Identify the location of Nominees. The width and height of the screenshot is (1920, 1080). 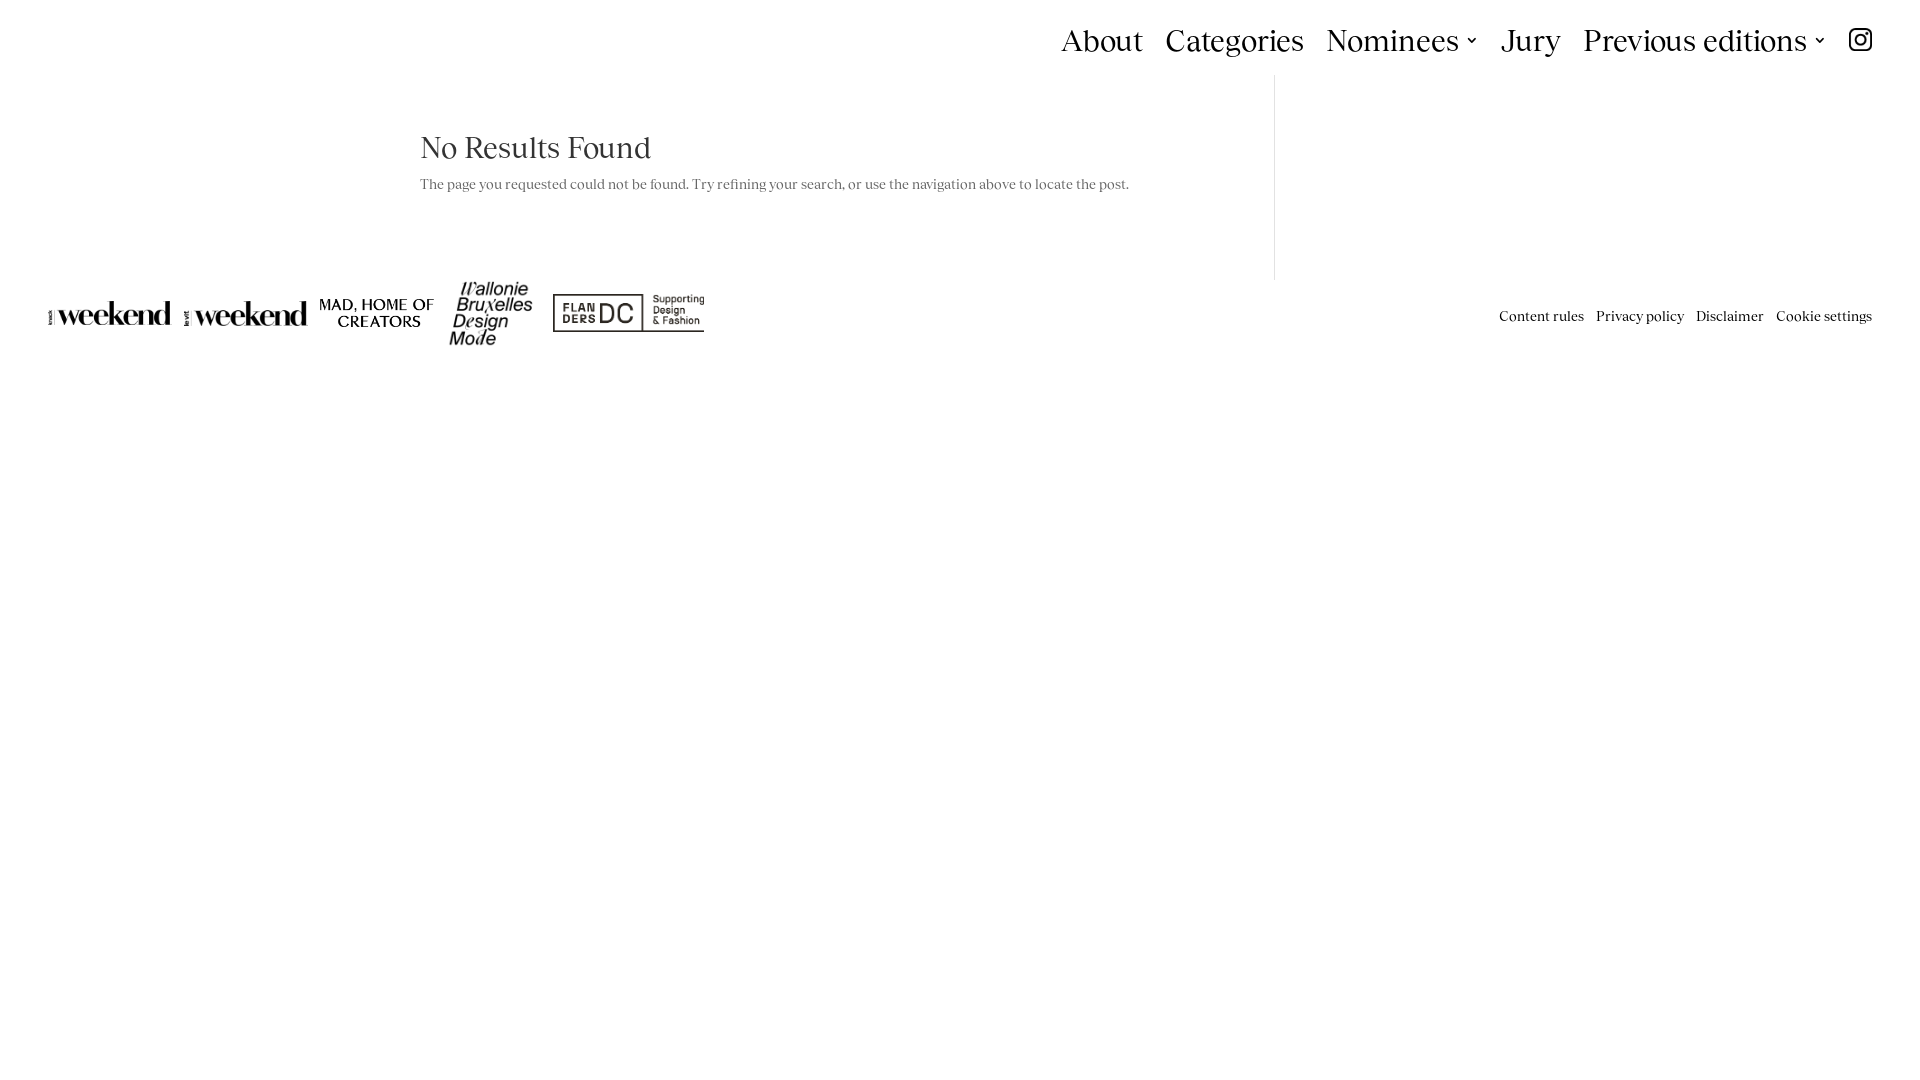
(1402, 42).